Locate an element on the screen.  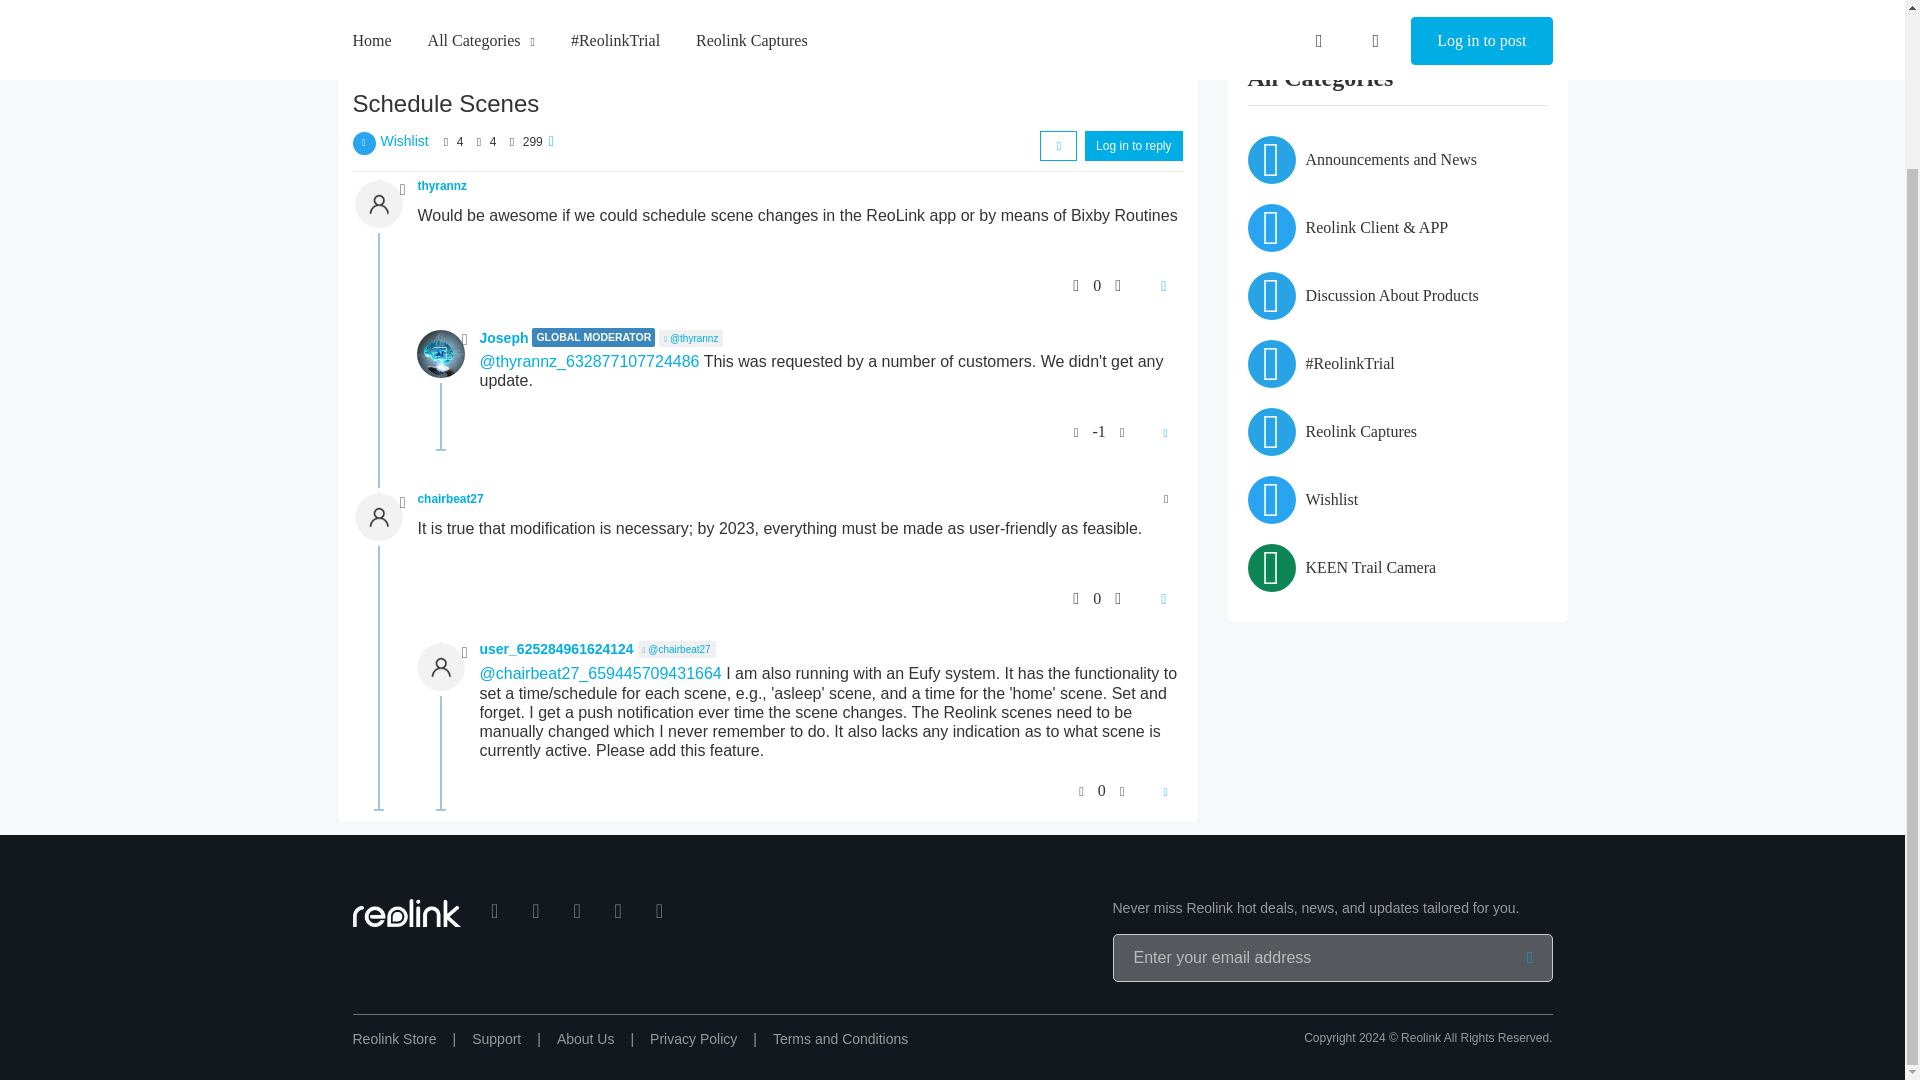
thyrannz is located at coordinates (443, 186).